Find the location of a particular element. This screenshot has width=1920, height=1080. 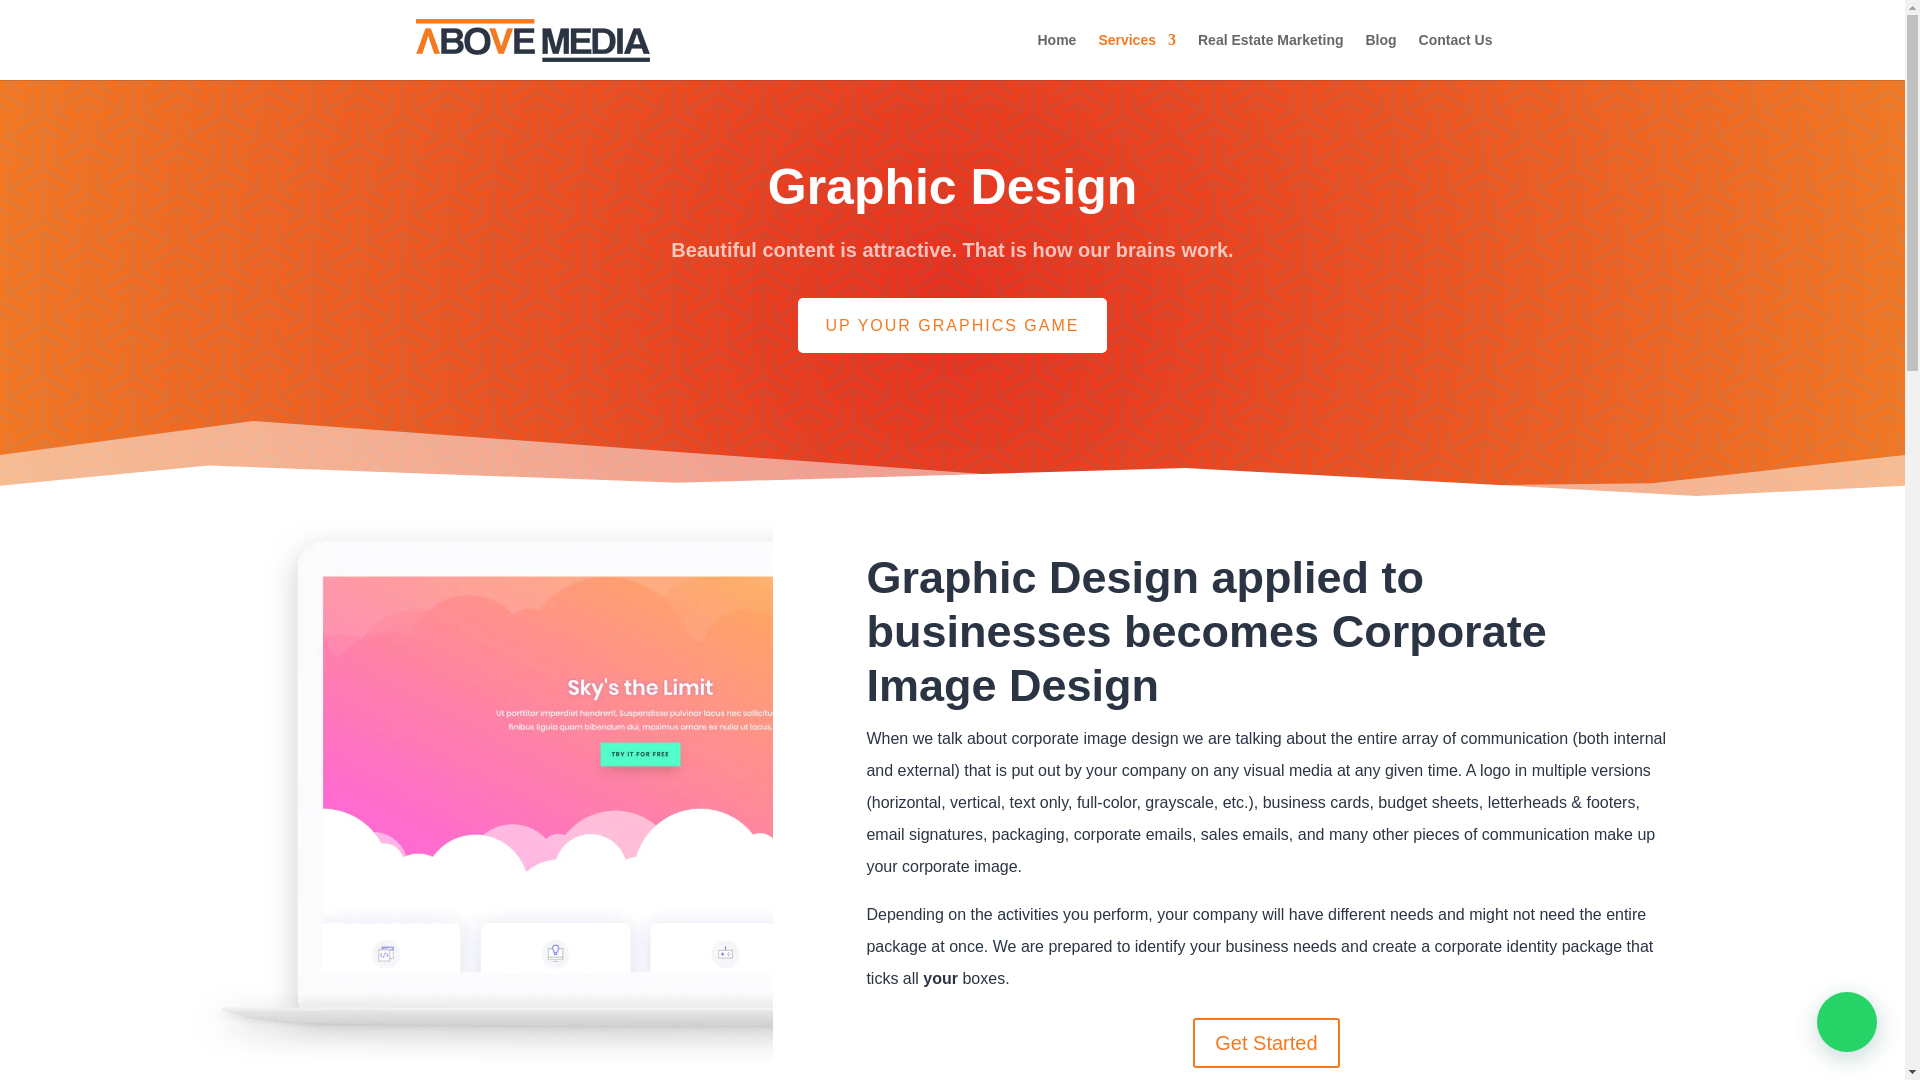

UP YOUR GRAPHICS GAME is located at coordinates (952, 326).